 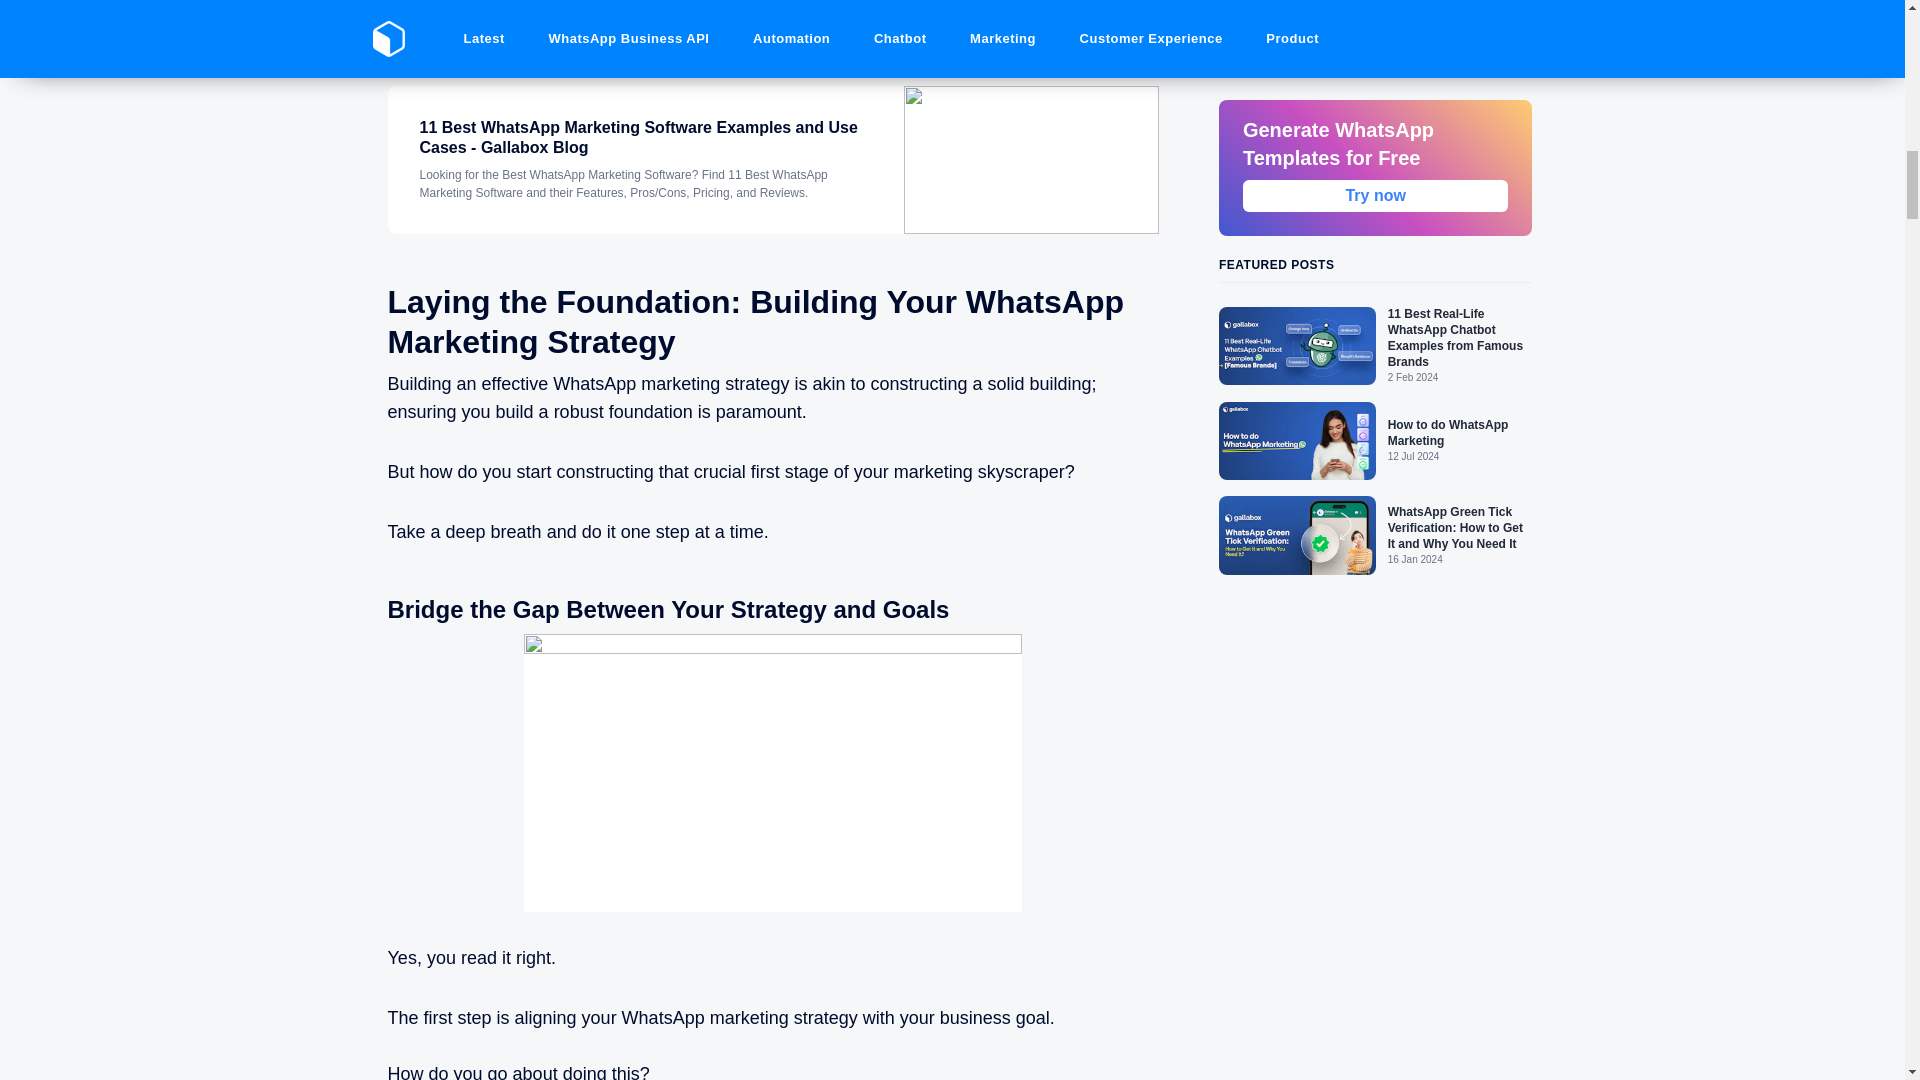 What do you see at coordinates (948, 40) in the screenshot?
I see `conversational selling` at bounding box center [948, 40].